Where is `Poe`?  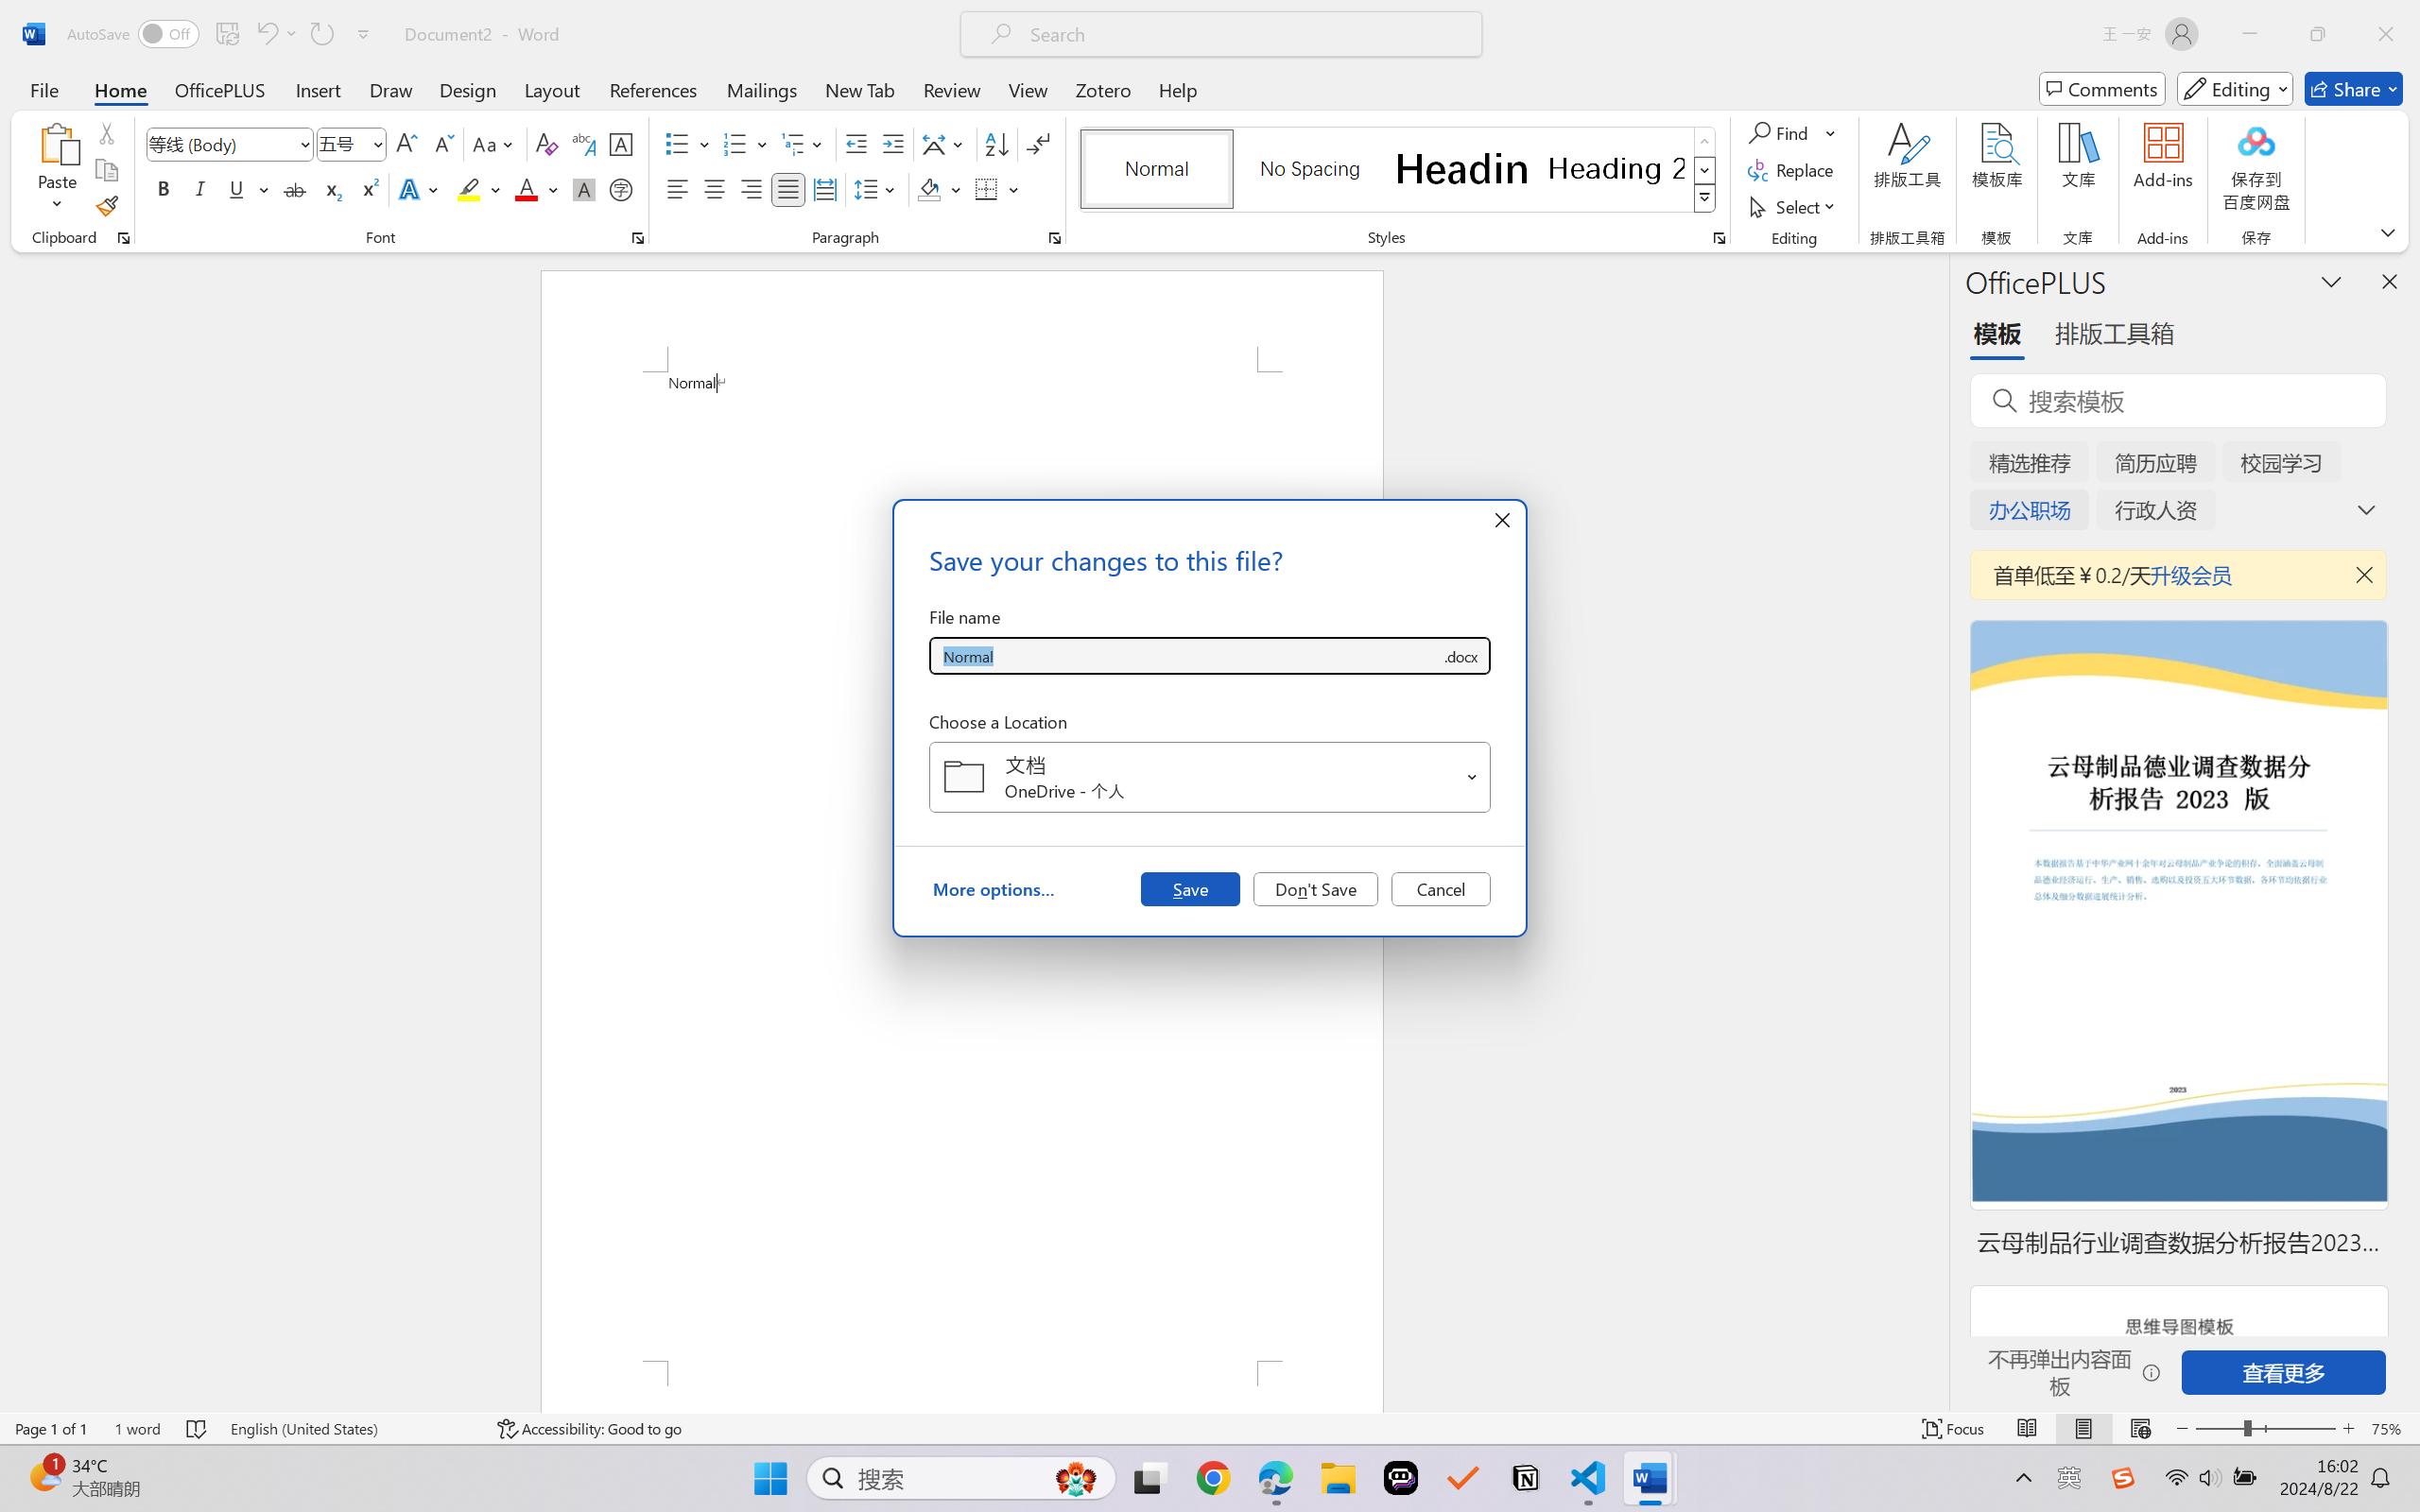
Poe is located at coordinates (1401, 1478).